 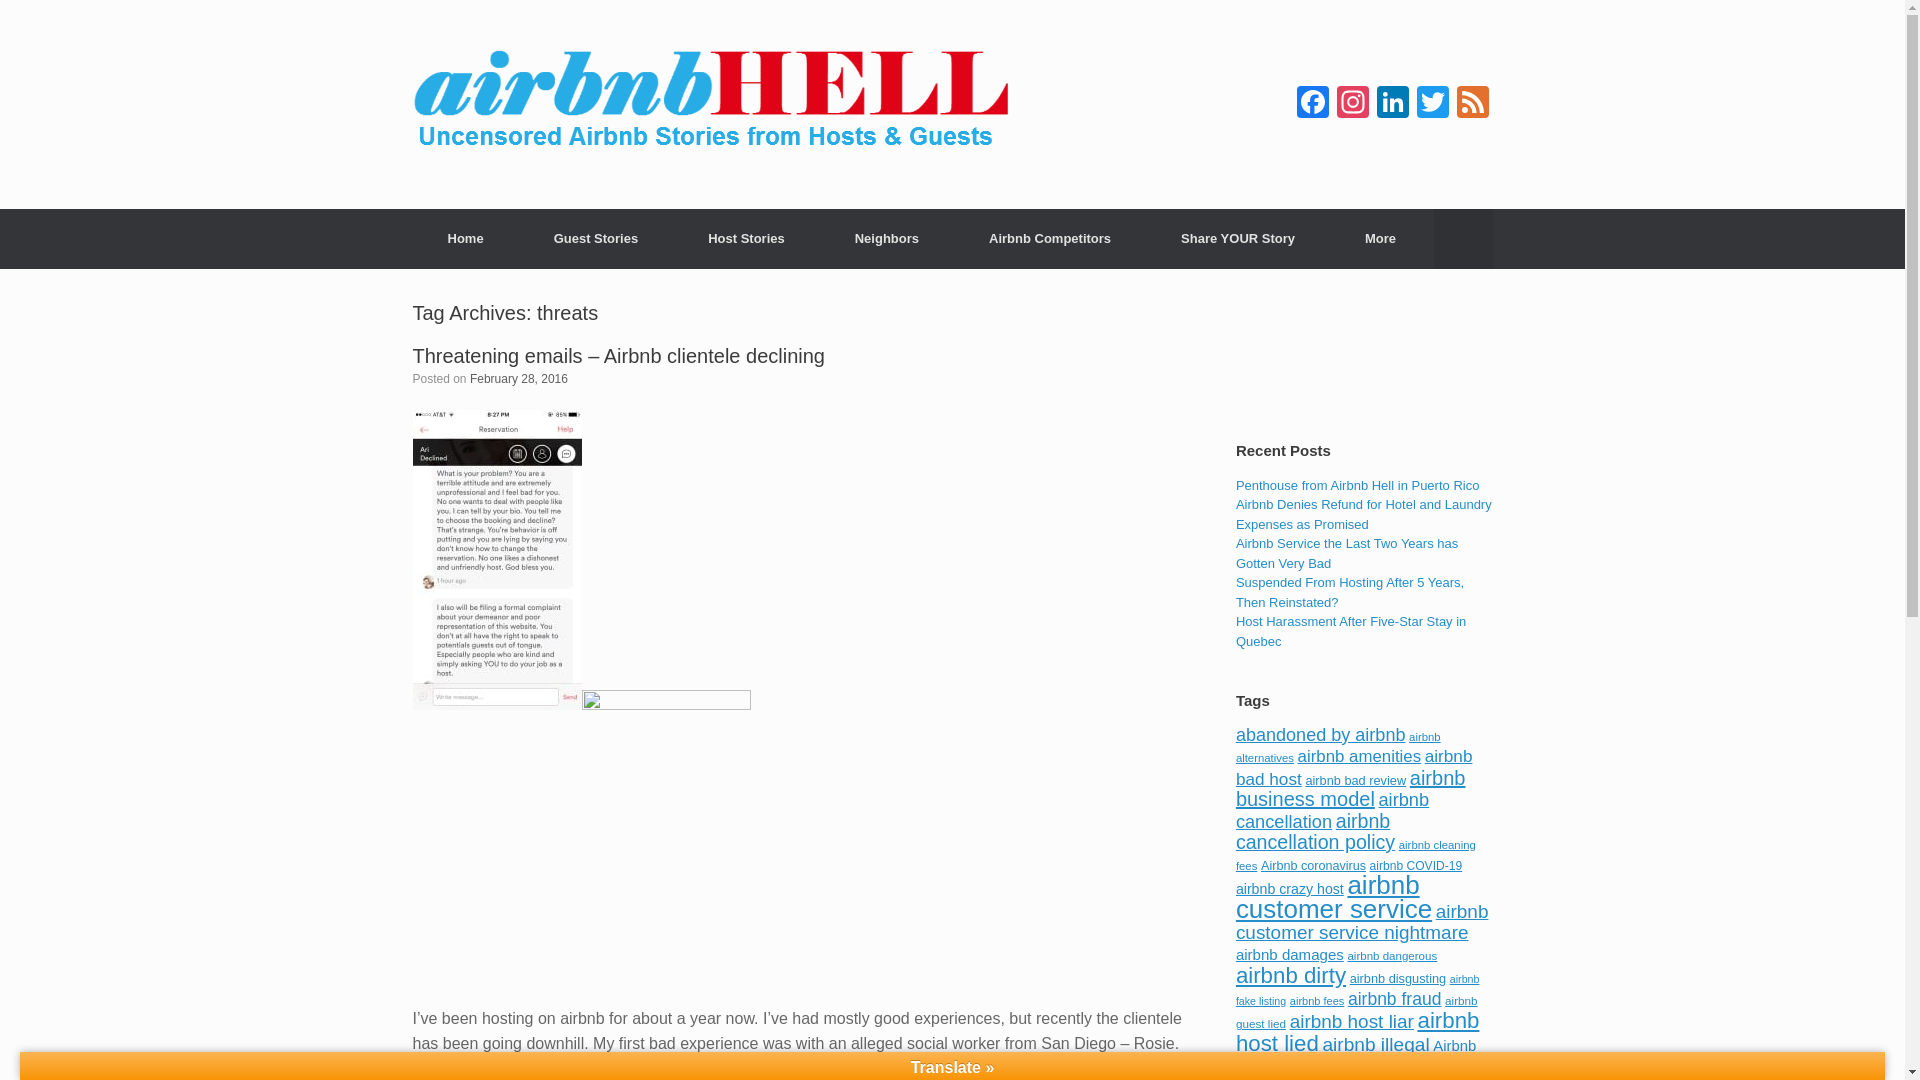 What do you see at coordinates (465, 238) in the screenshot?
I see `Reasons why you should consider not using the Airbnb service` at bounding box center [465, 238].